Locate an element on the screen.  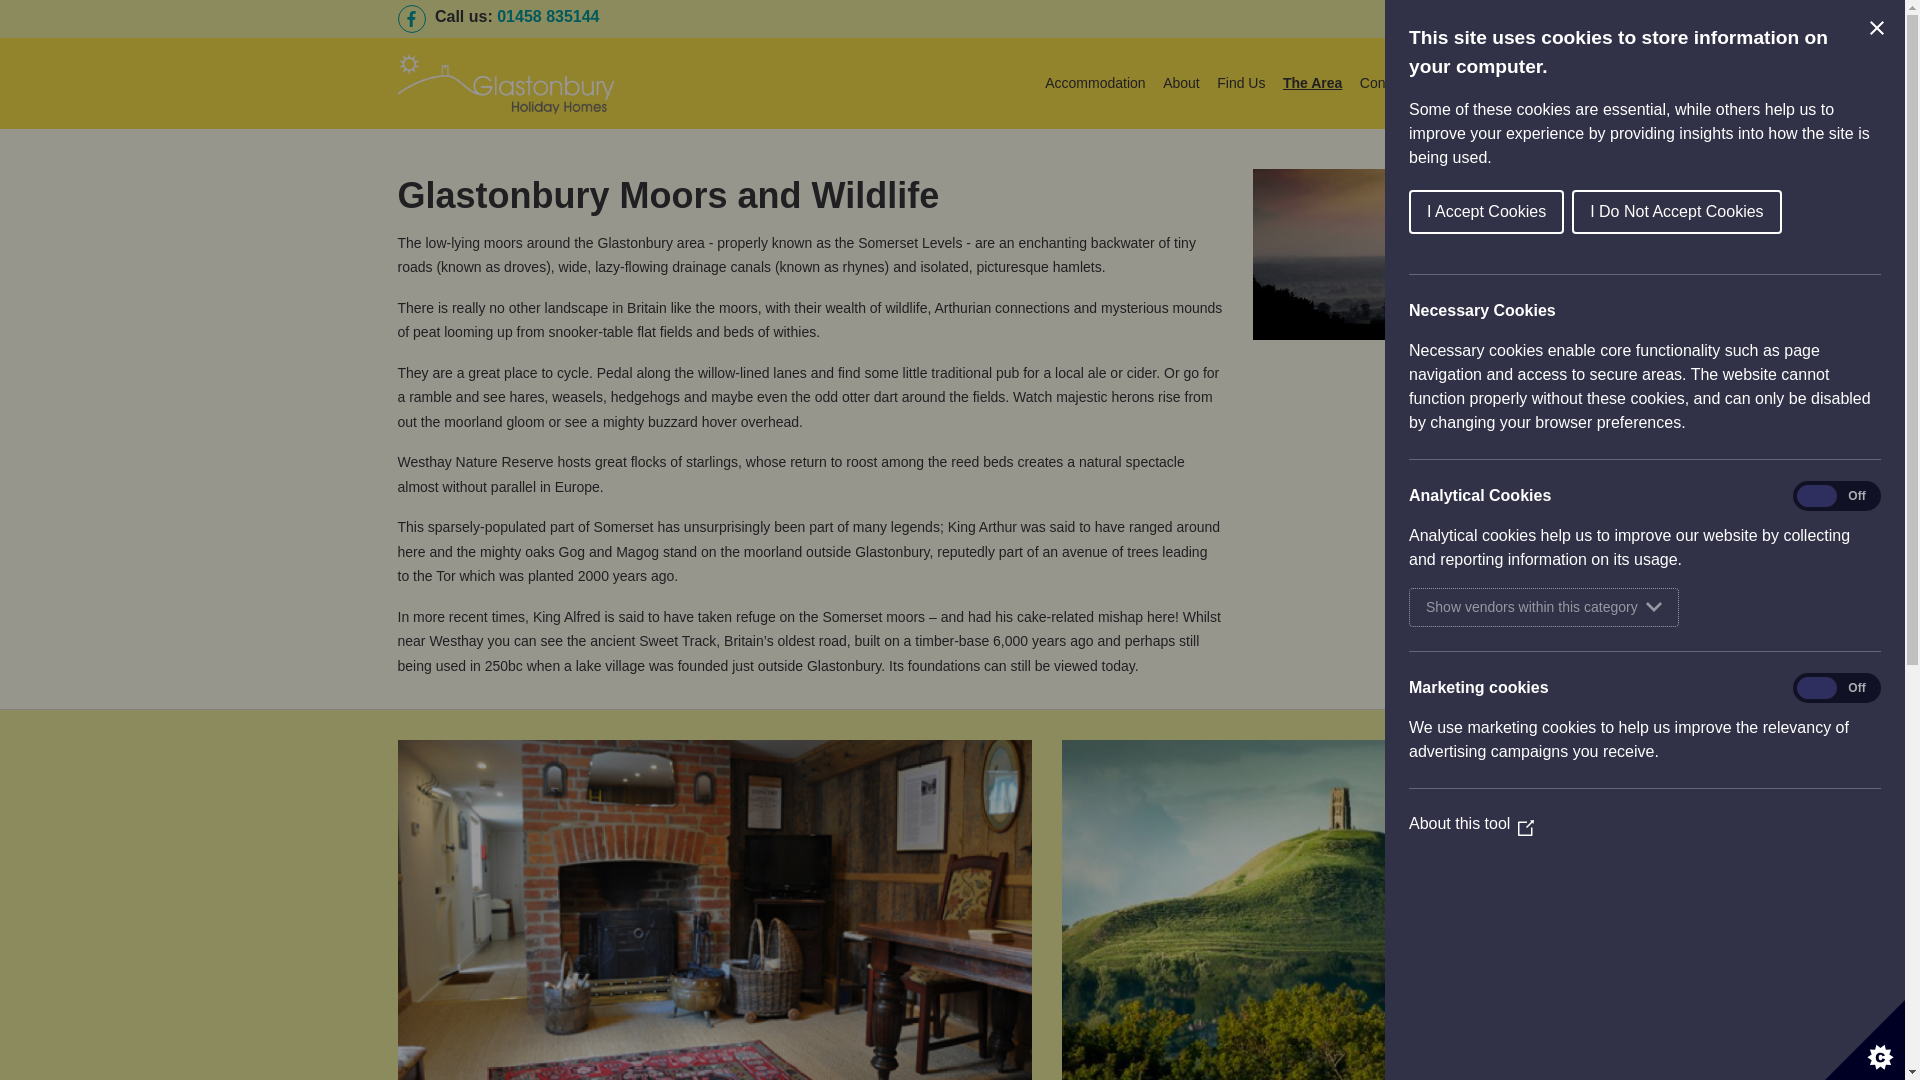
01458 835144 is located at coordinates (548, 16).